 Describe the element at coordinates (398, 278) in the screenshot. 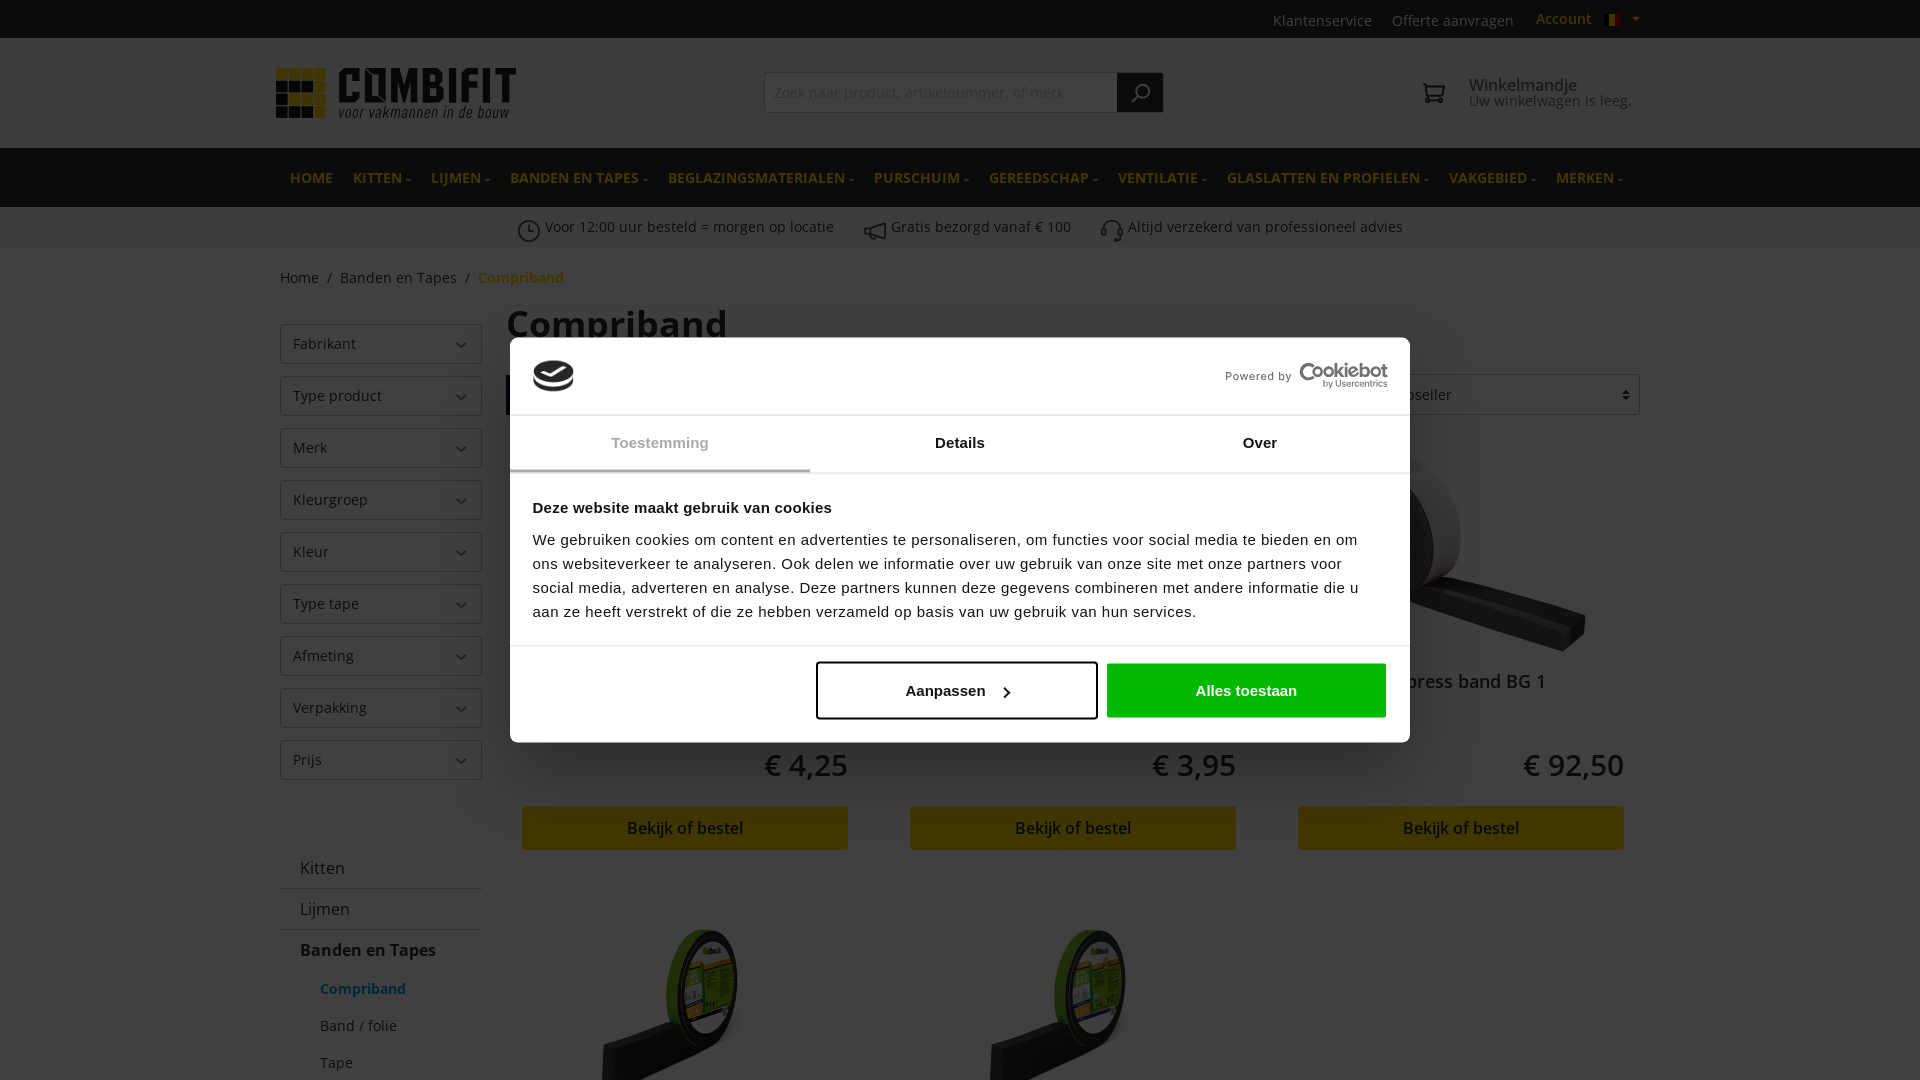

I see `Banden en Tapes` at that location.